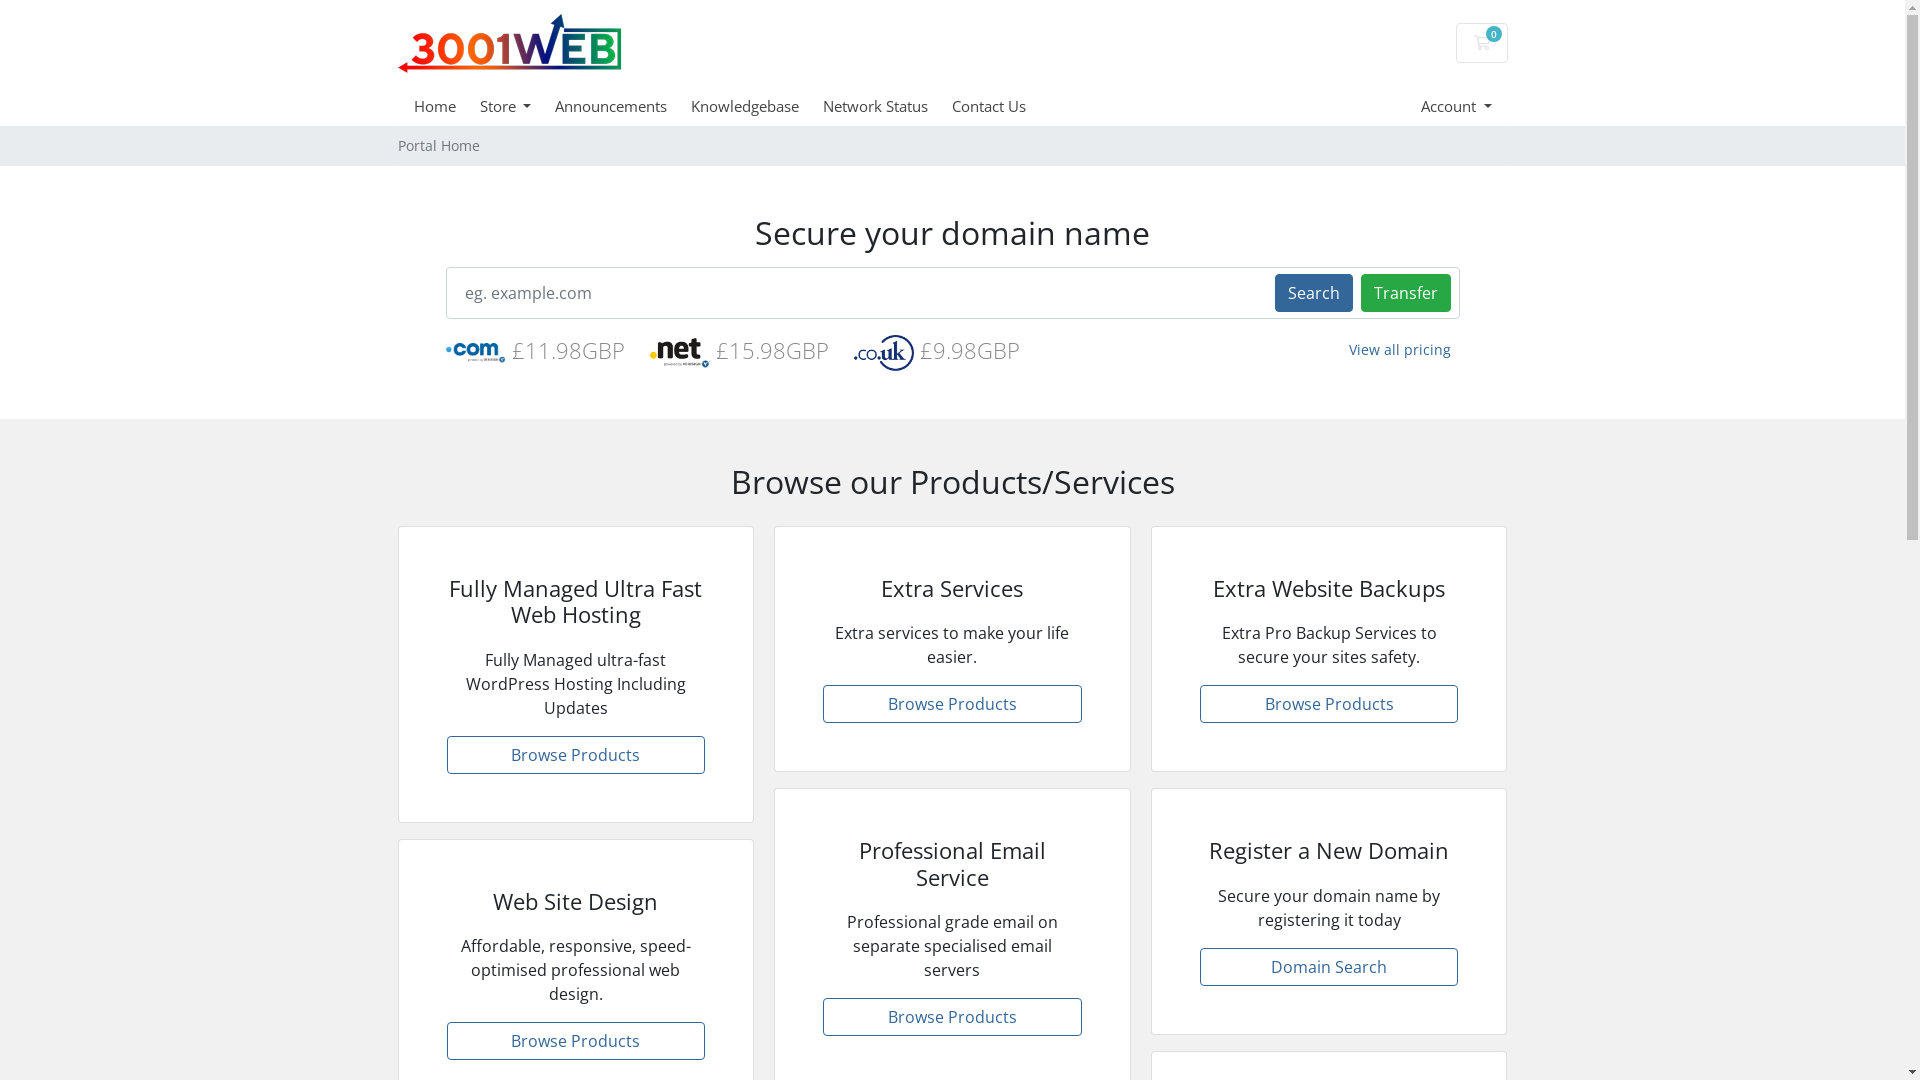  I want to click on Account, so click(1456, 106).